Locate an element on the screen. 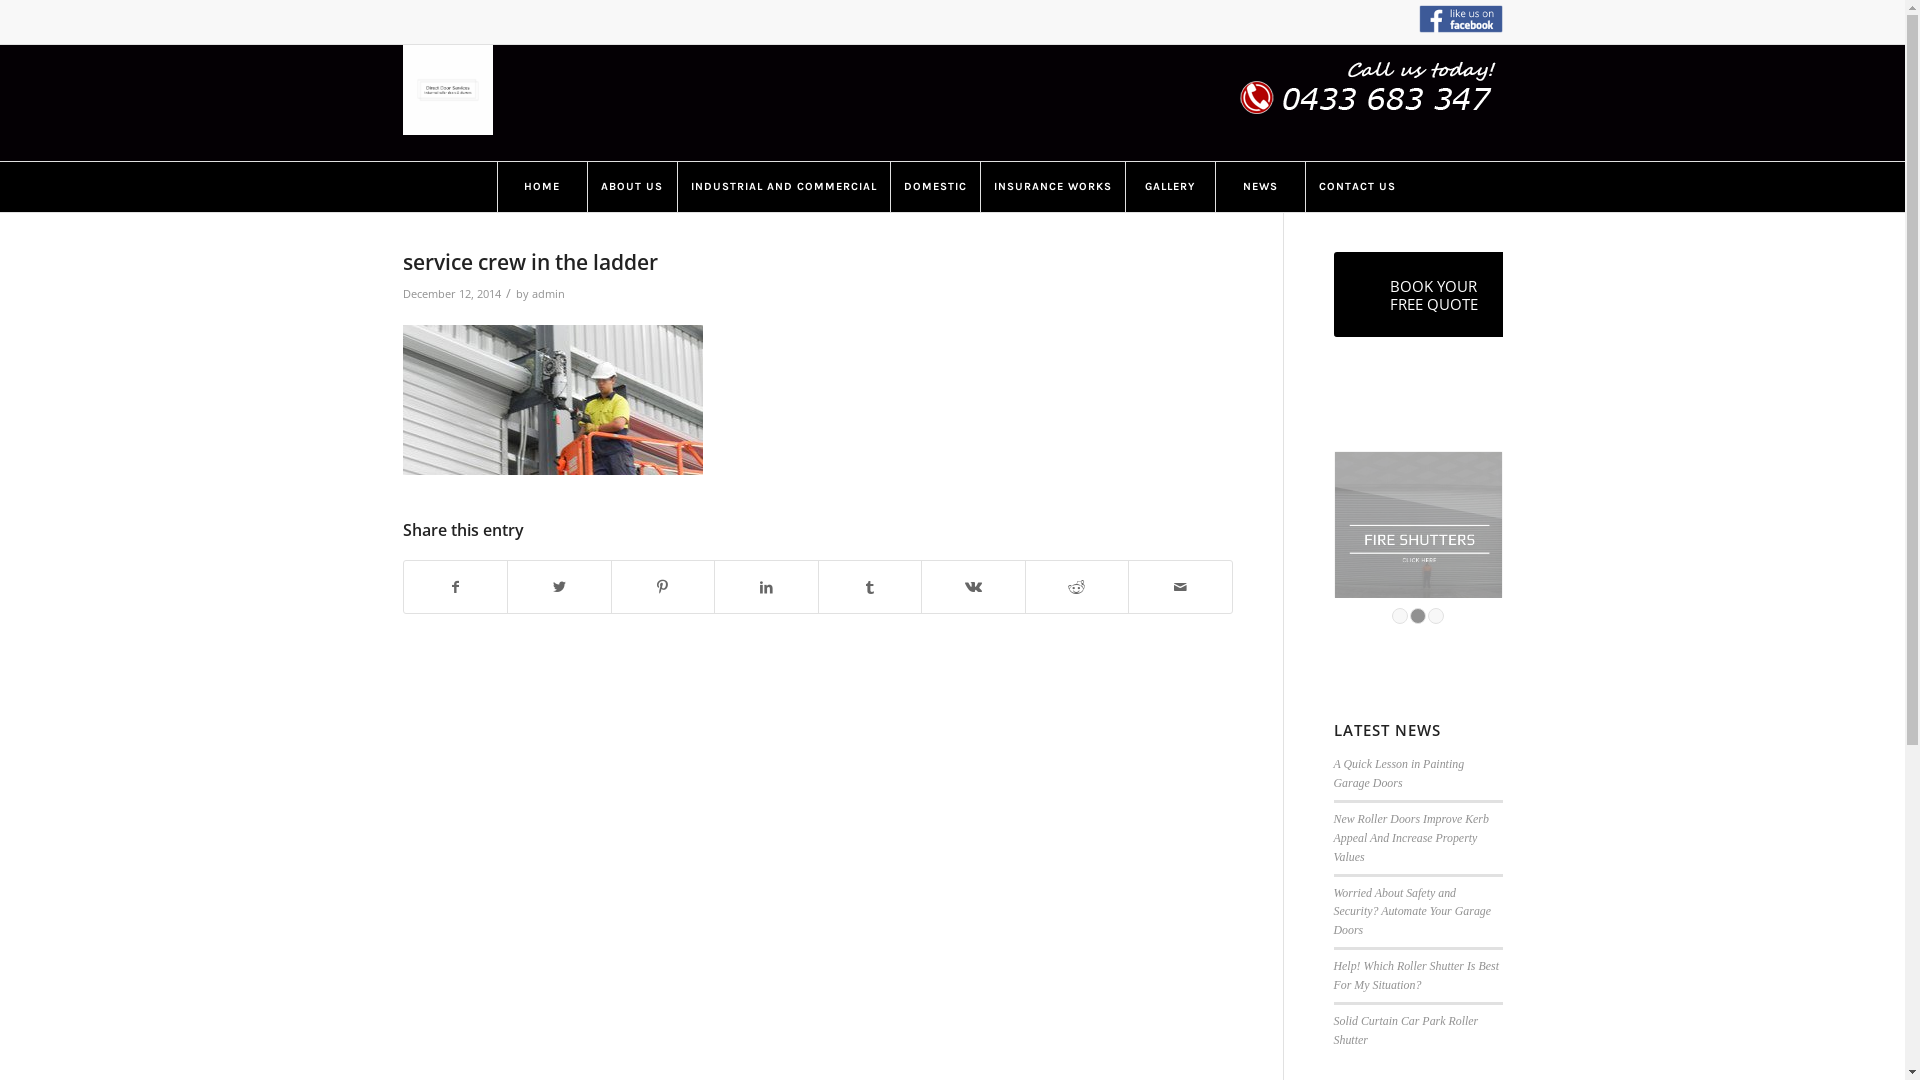  2 is located at coordinates (1418, 616).